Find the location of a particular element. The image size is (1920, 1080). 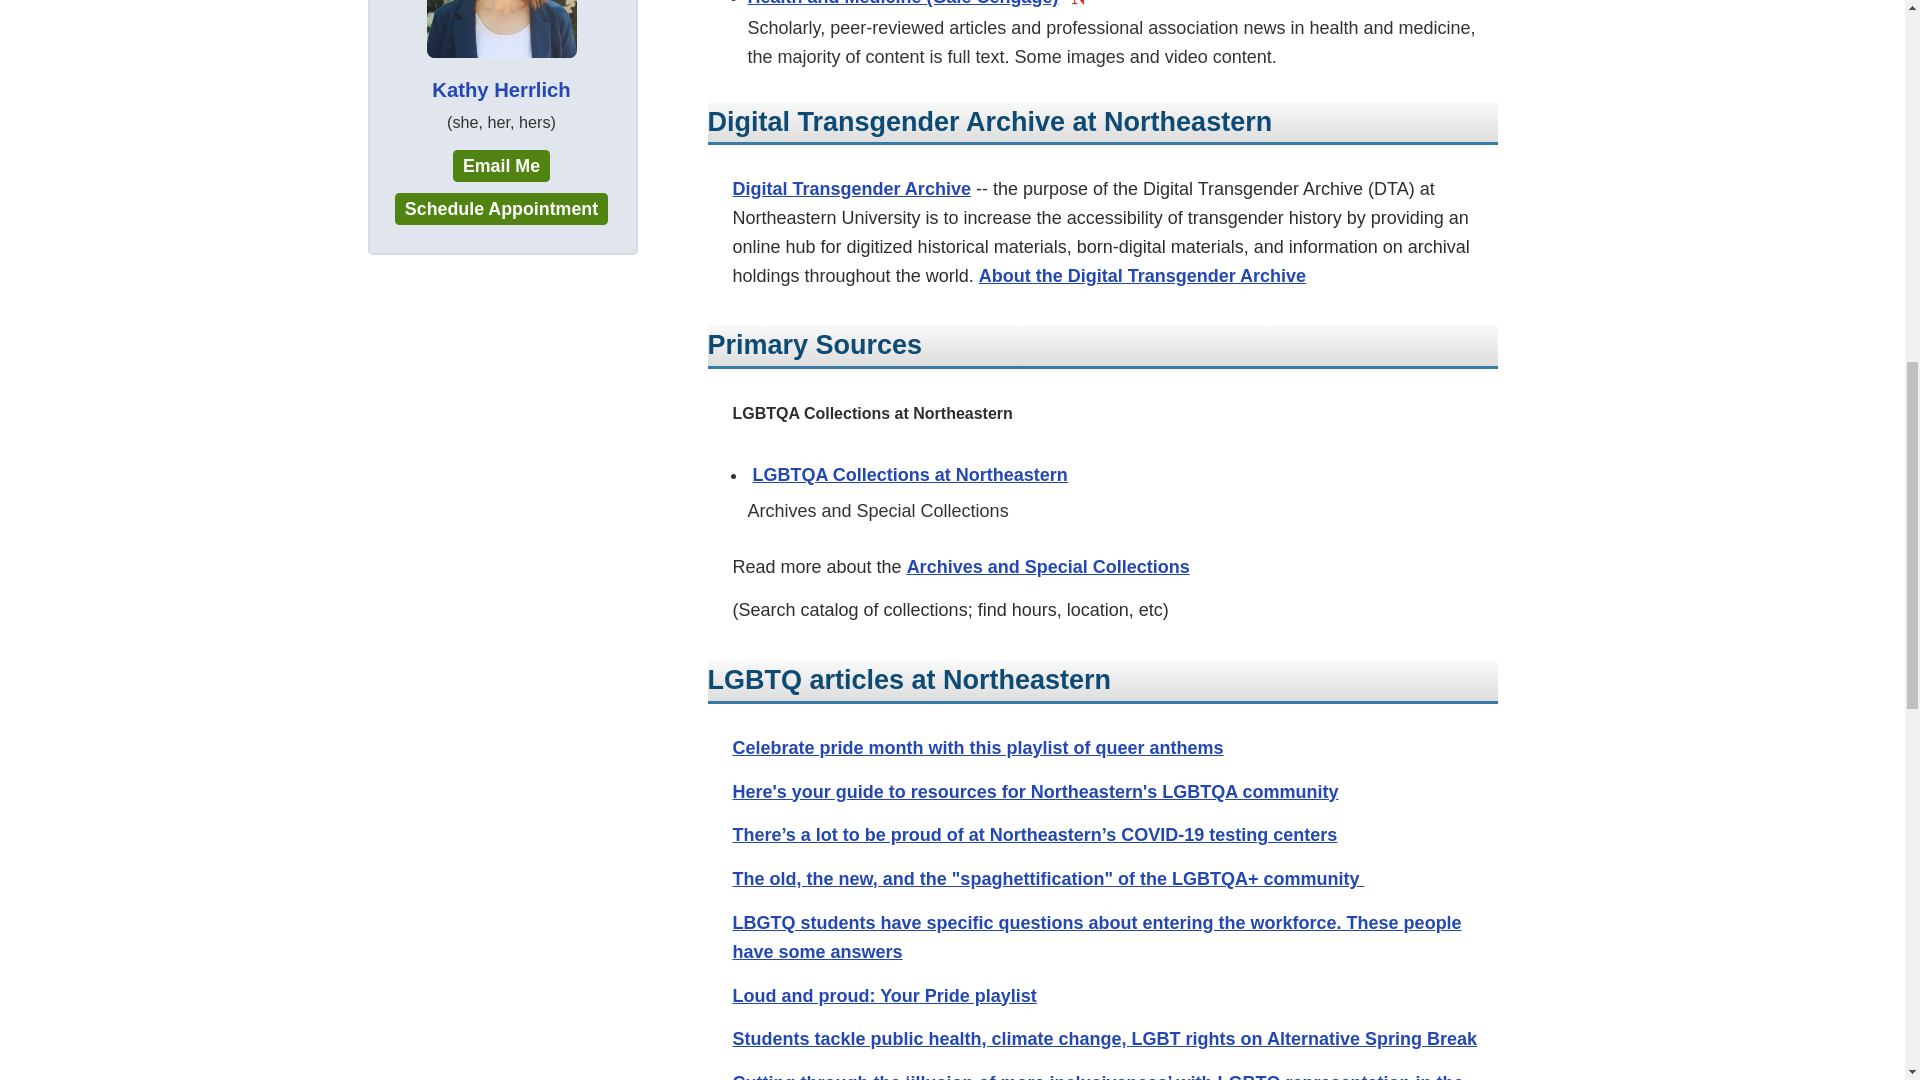

Kathy Herrlich is located at coordinates (501, 54).